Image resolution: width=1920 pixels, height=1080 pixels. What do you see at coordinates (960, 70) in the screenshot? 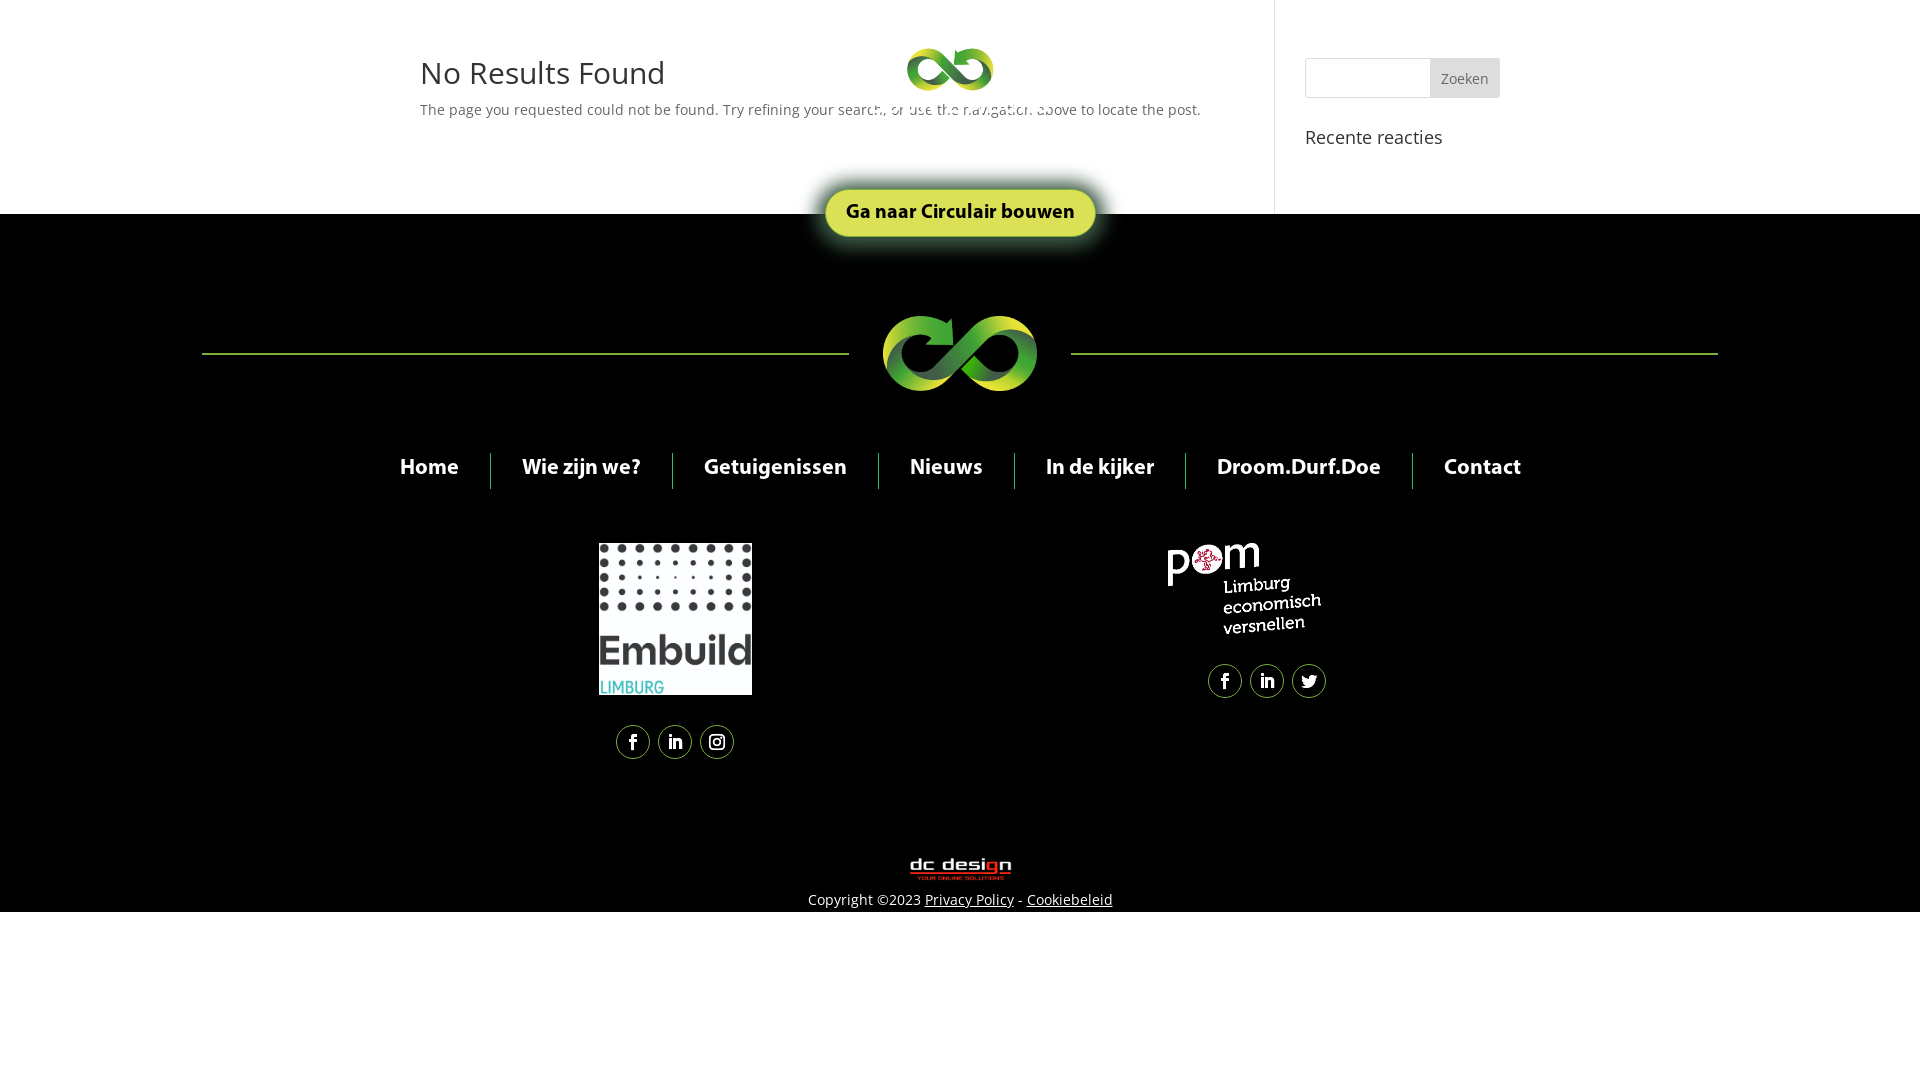
I see `Logo wit boostbouw Limburg` at bounding box center [960, 70].